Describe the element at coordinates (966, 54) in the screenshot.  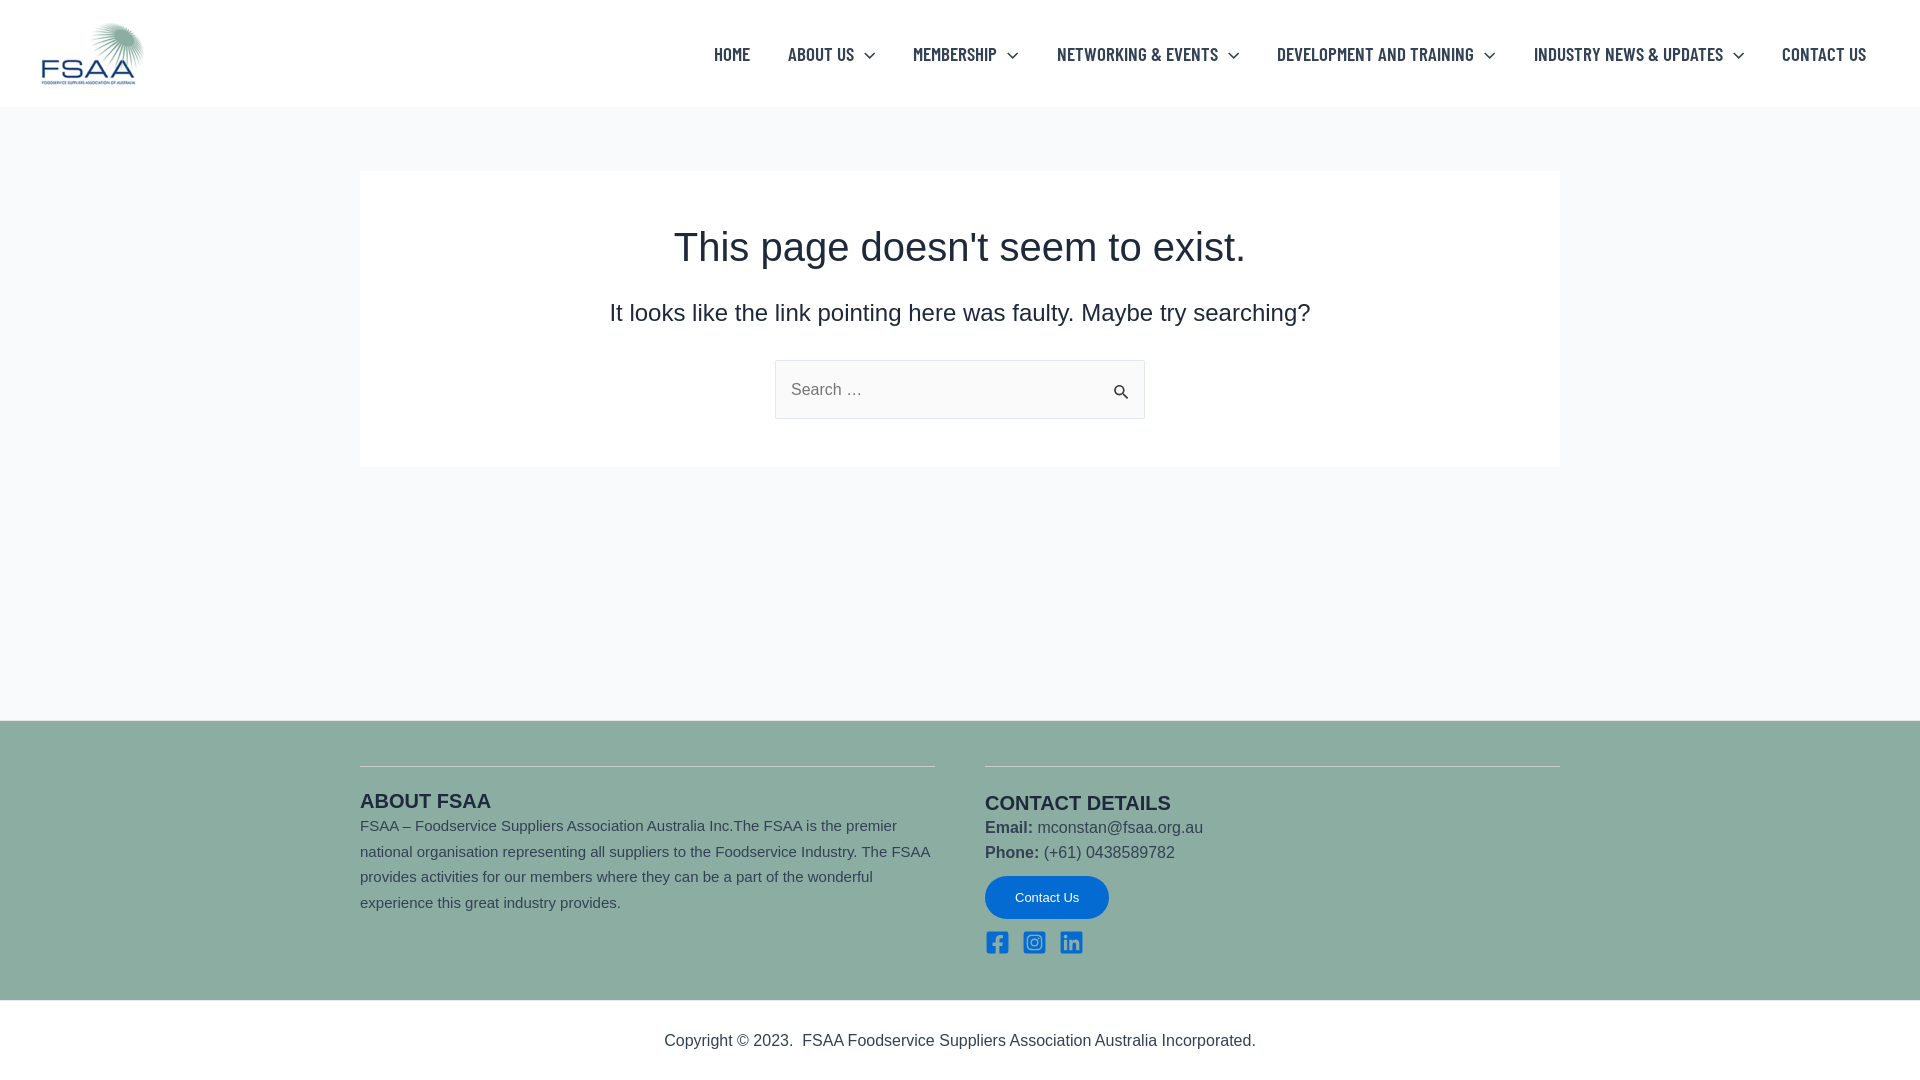
I see `MEMBERSHIP` at that location.